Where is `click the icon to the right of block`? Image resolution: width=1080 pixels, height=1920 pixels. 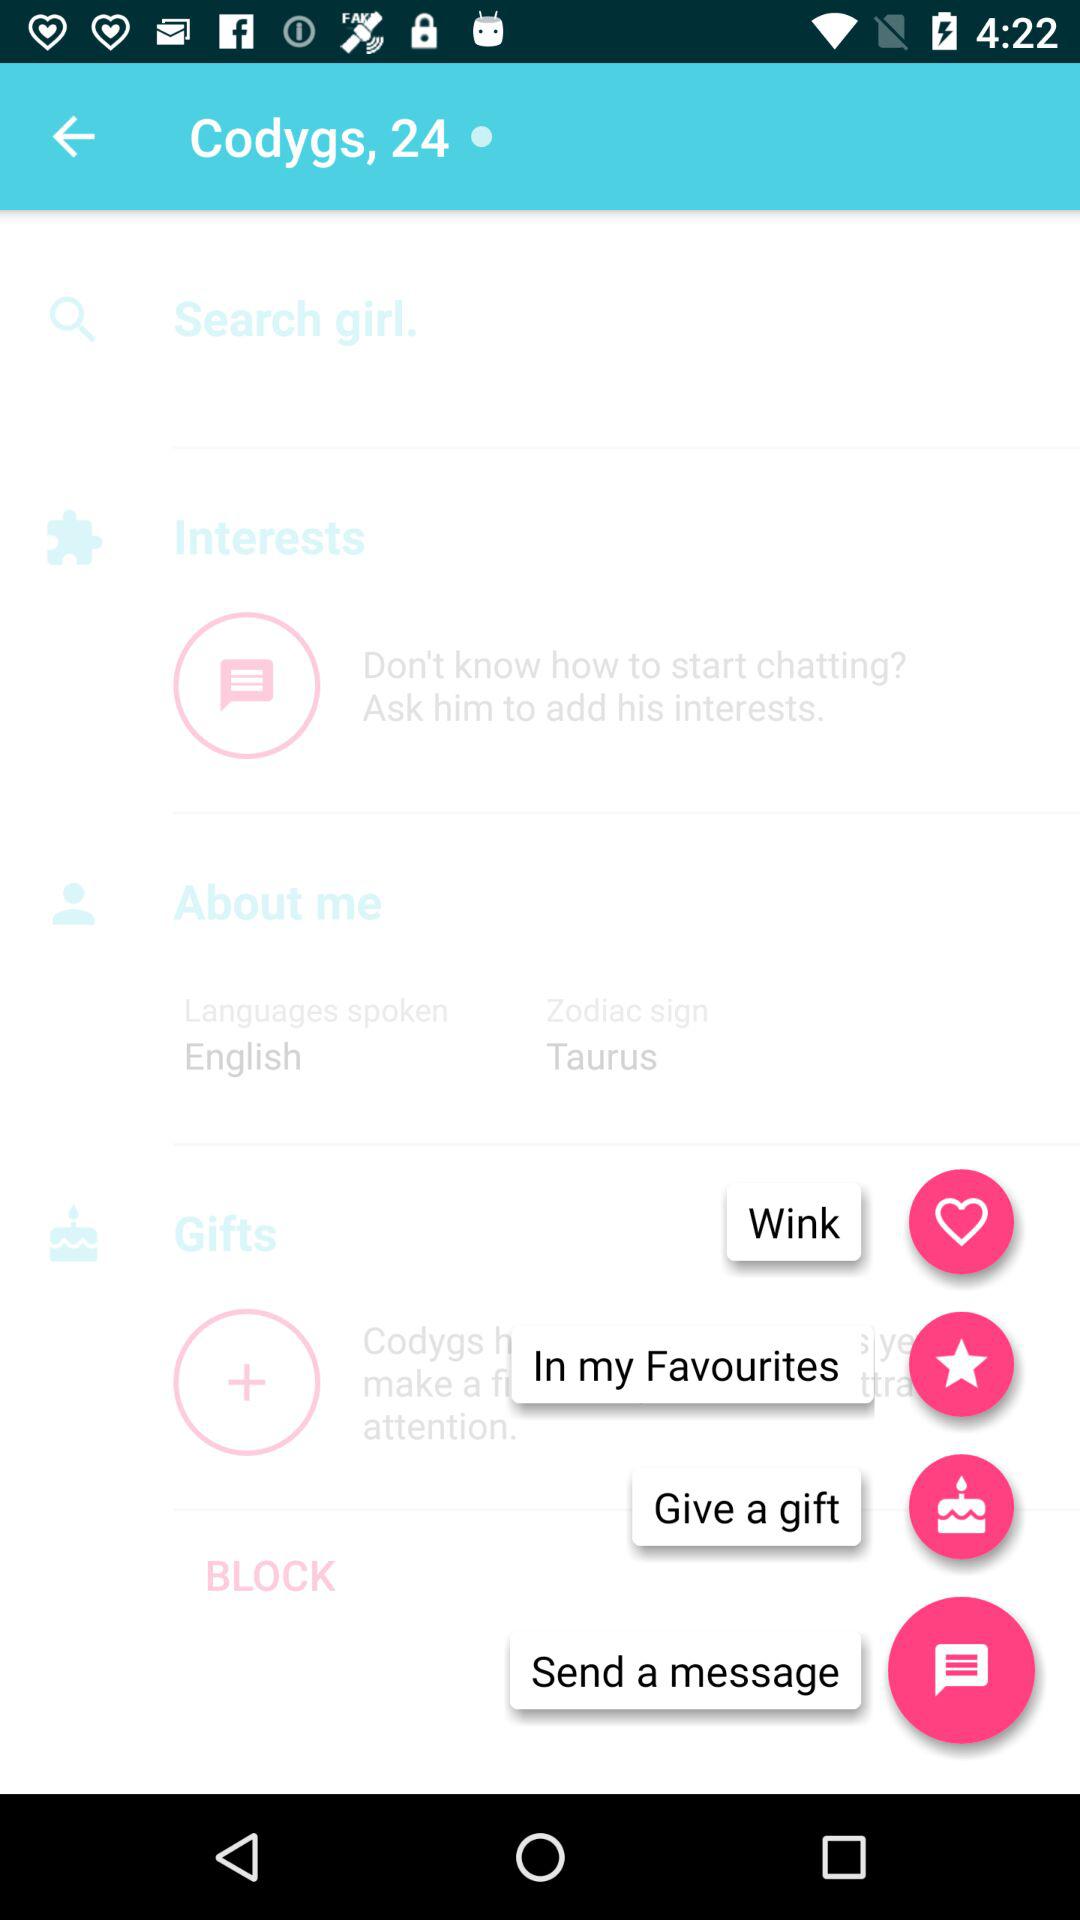 click the icon to the right of block is located at coordinates (746, 1506).